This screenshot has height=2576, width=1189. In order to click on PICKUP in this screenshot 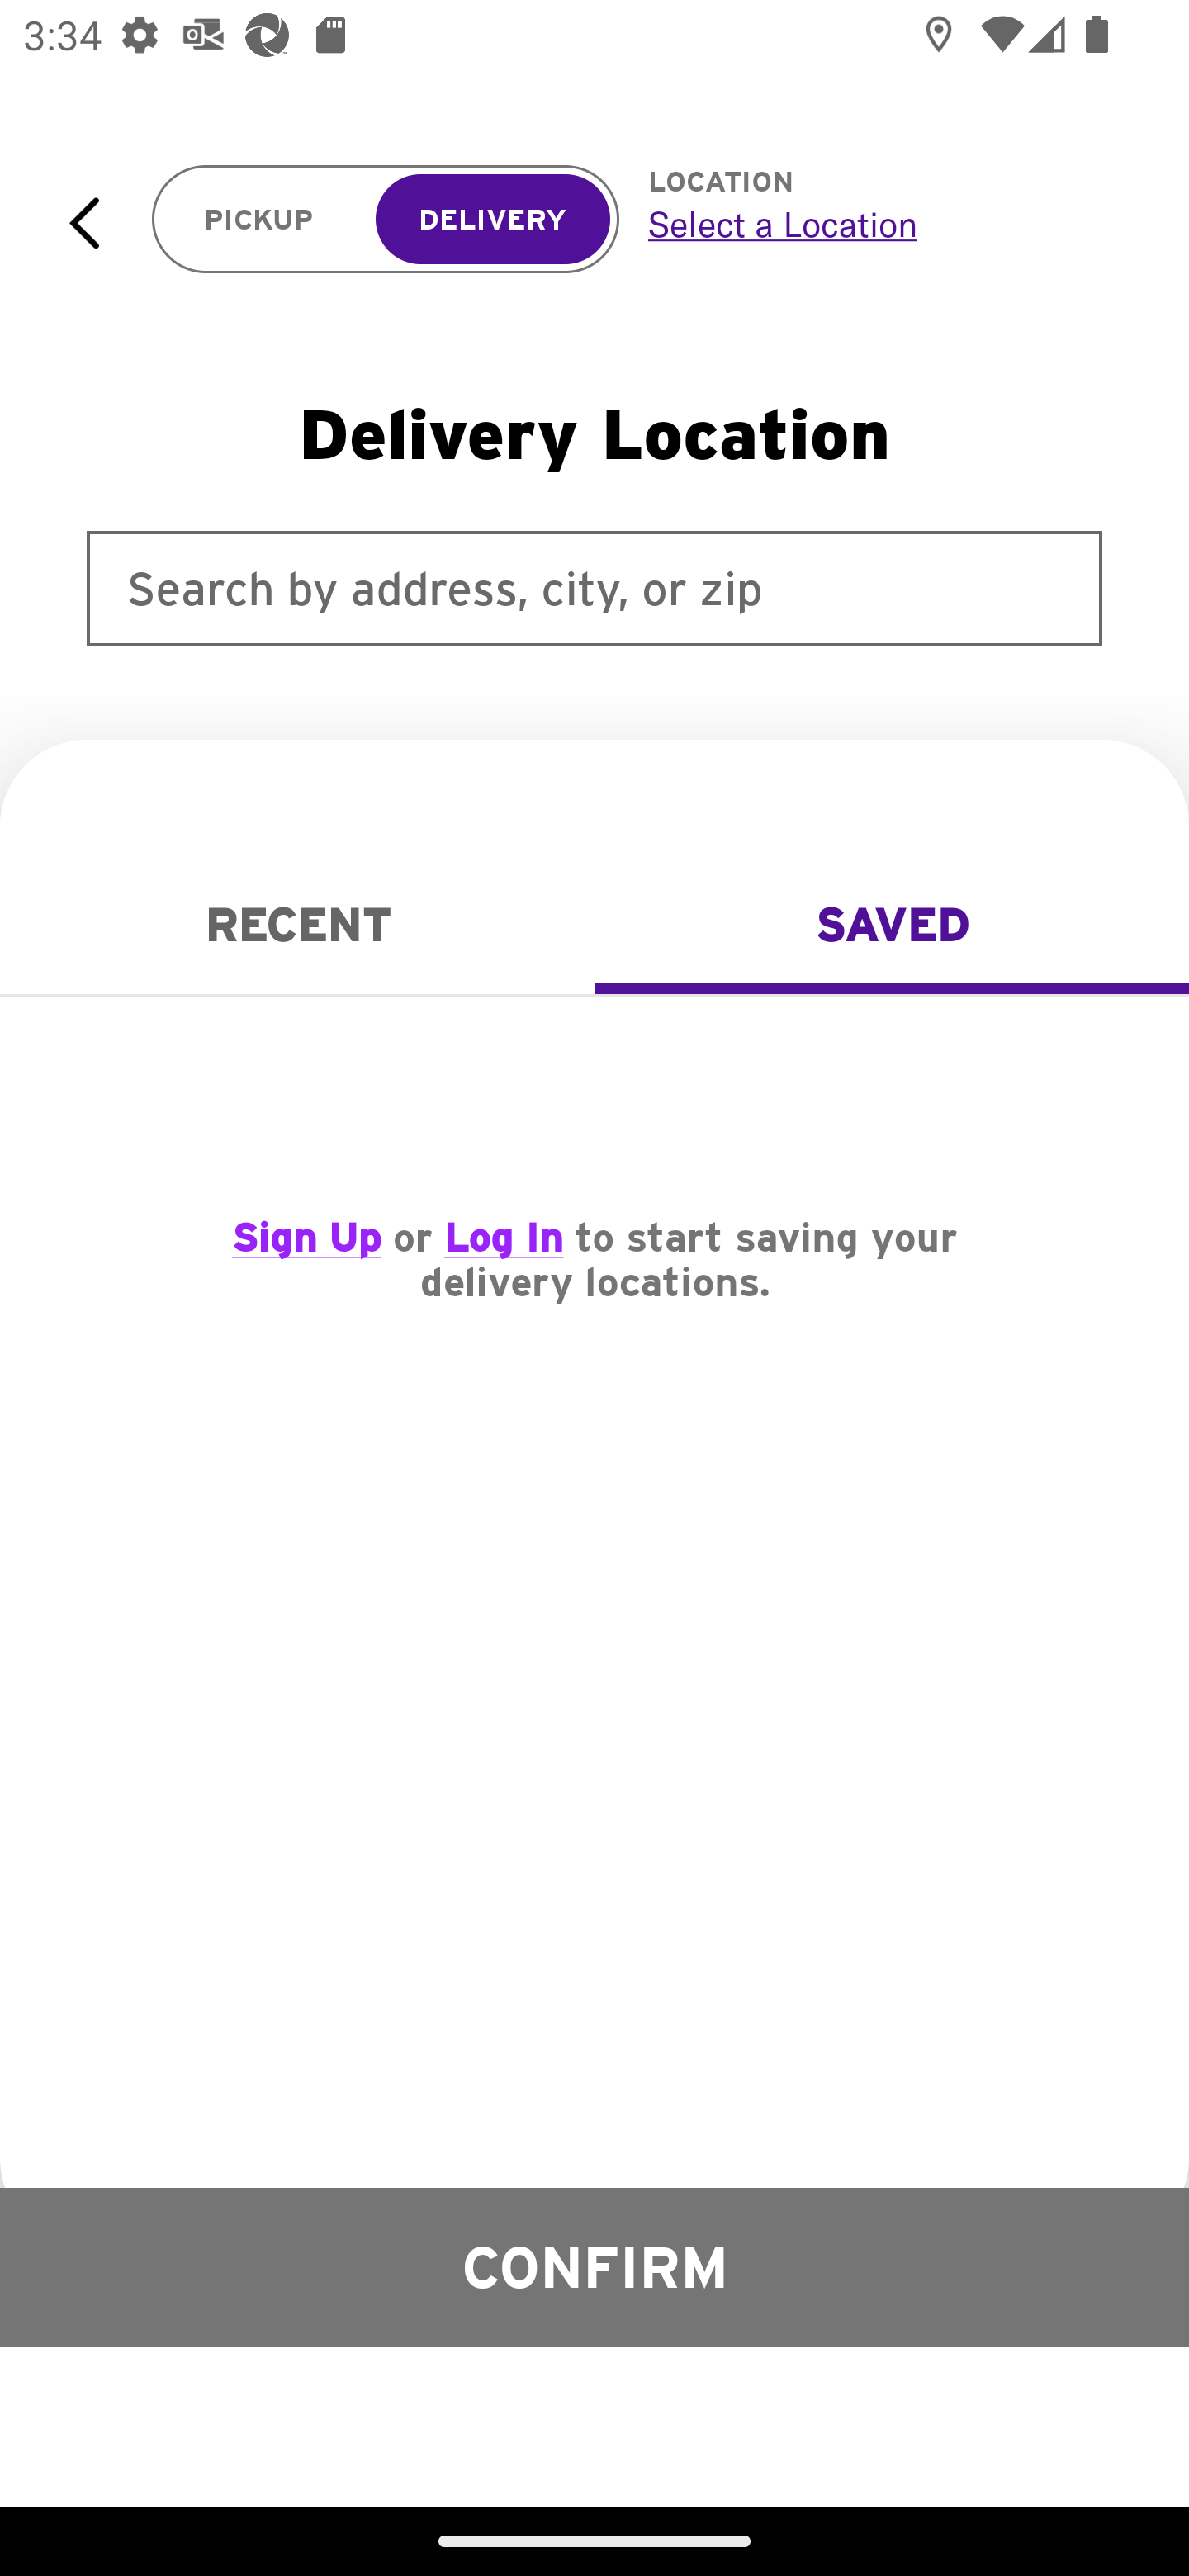, I will do `click(259, 220)`.